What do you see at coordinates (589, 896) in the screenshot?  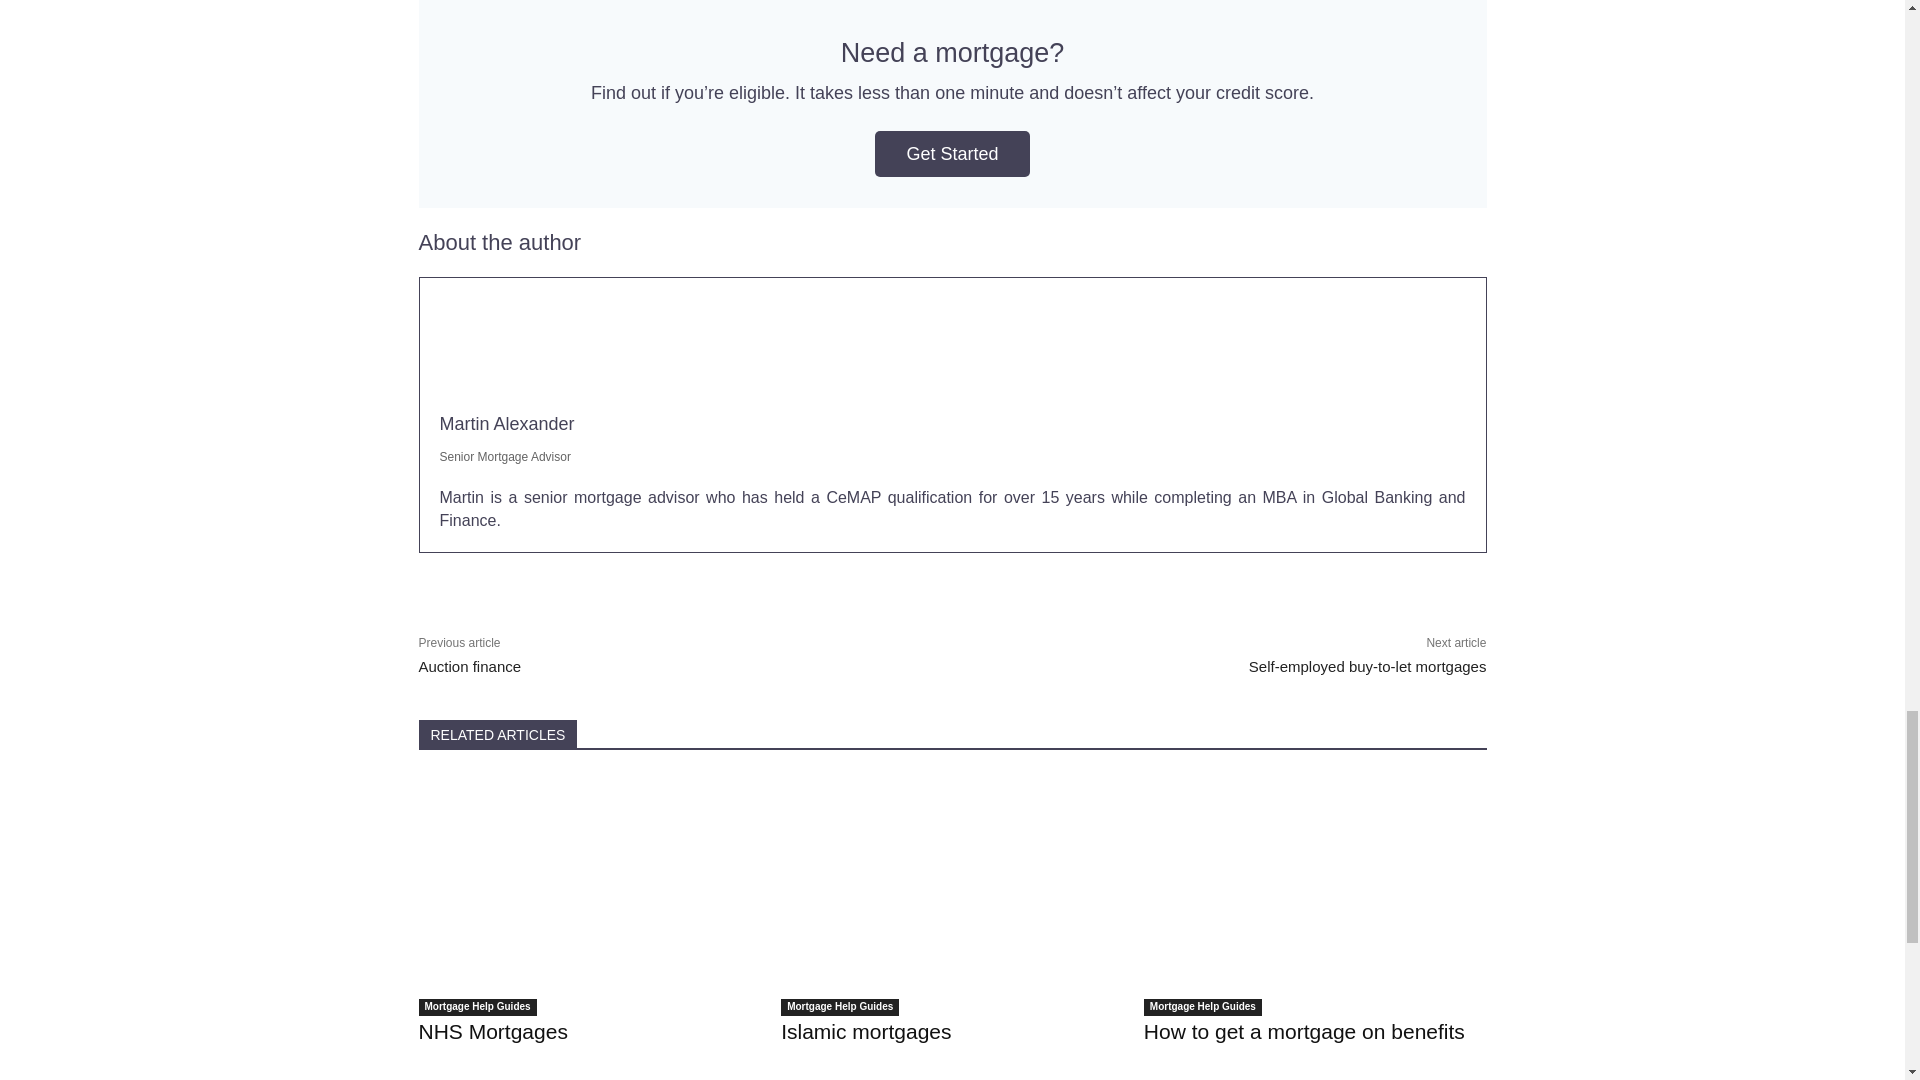 I see `NHS Mortgages` at bounding box center [589, 896].